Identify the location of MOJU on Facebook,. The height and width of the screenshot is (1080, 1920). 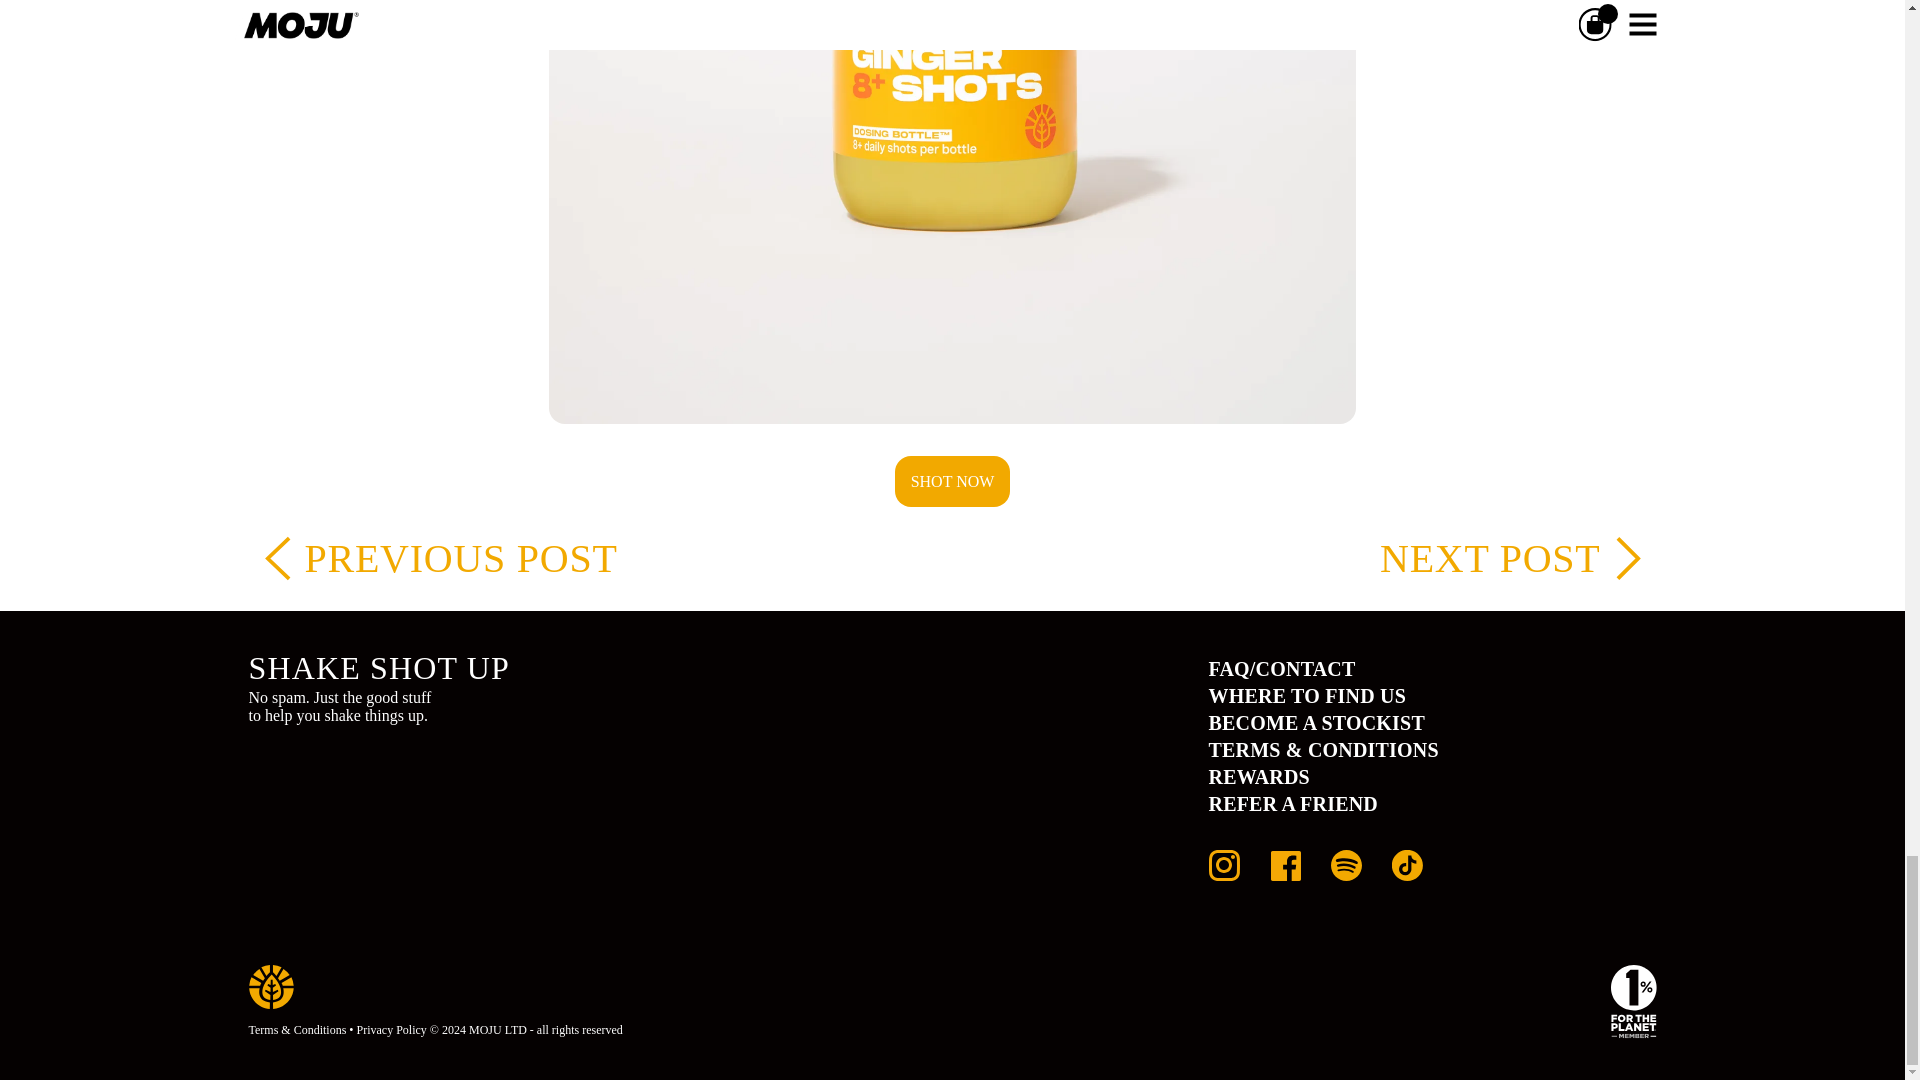
(1285, 873).